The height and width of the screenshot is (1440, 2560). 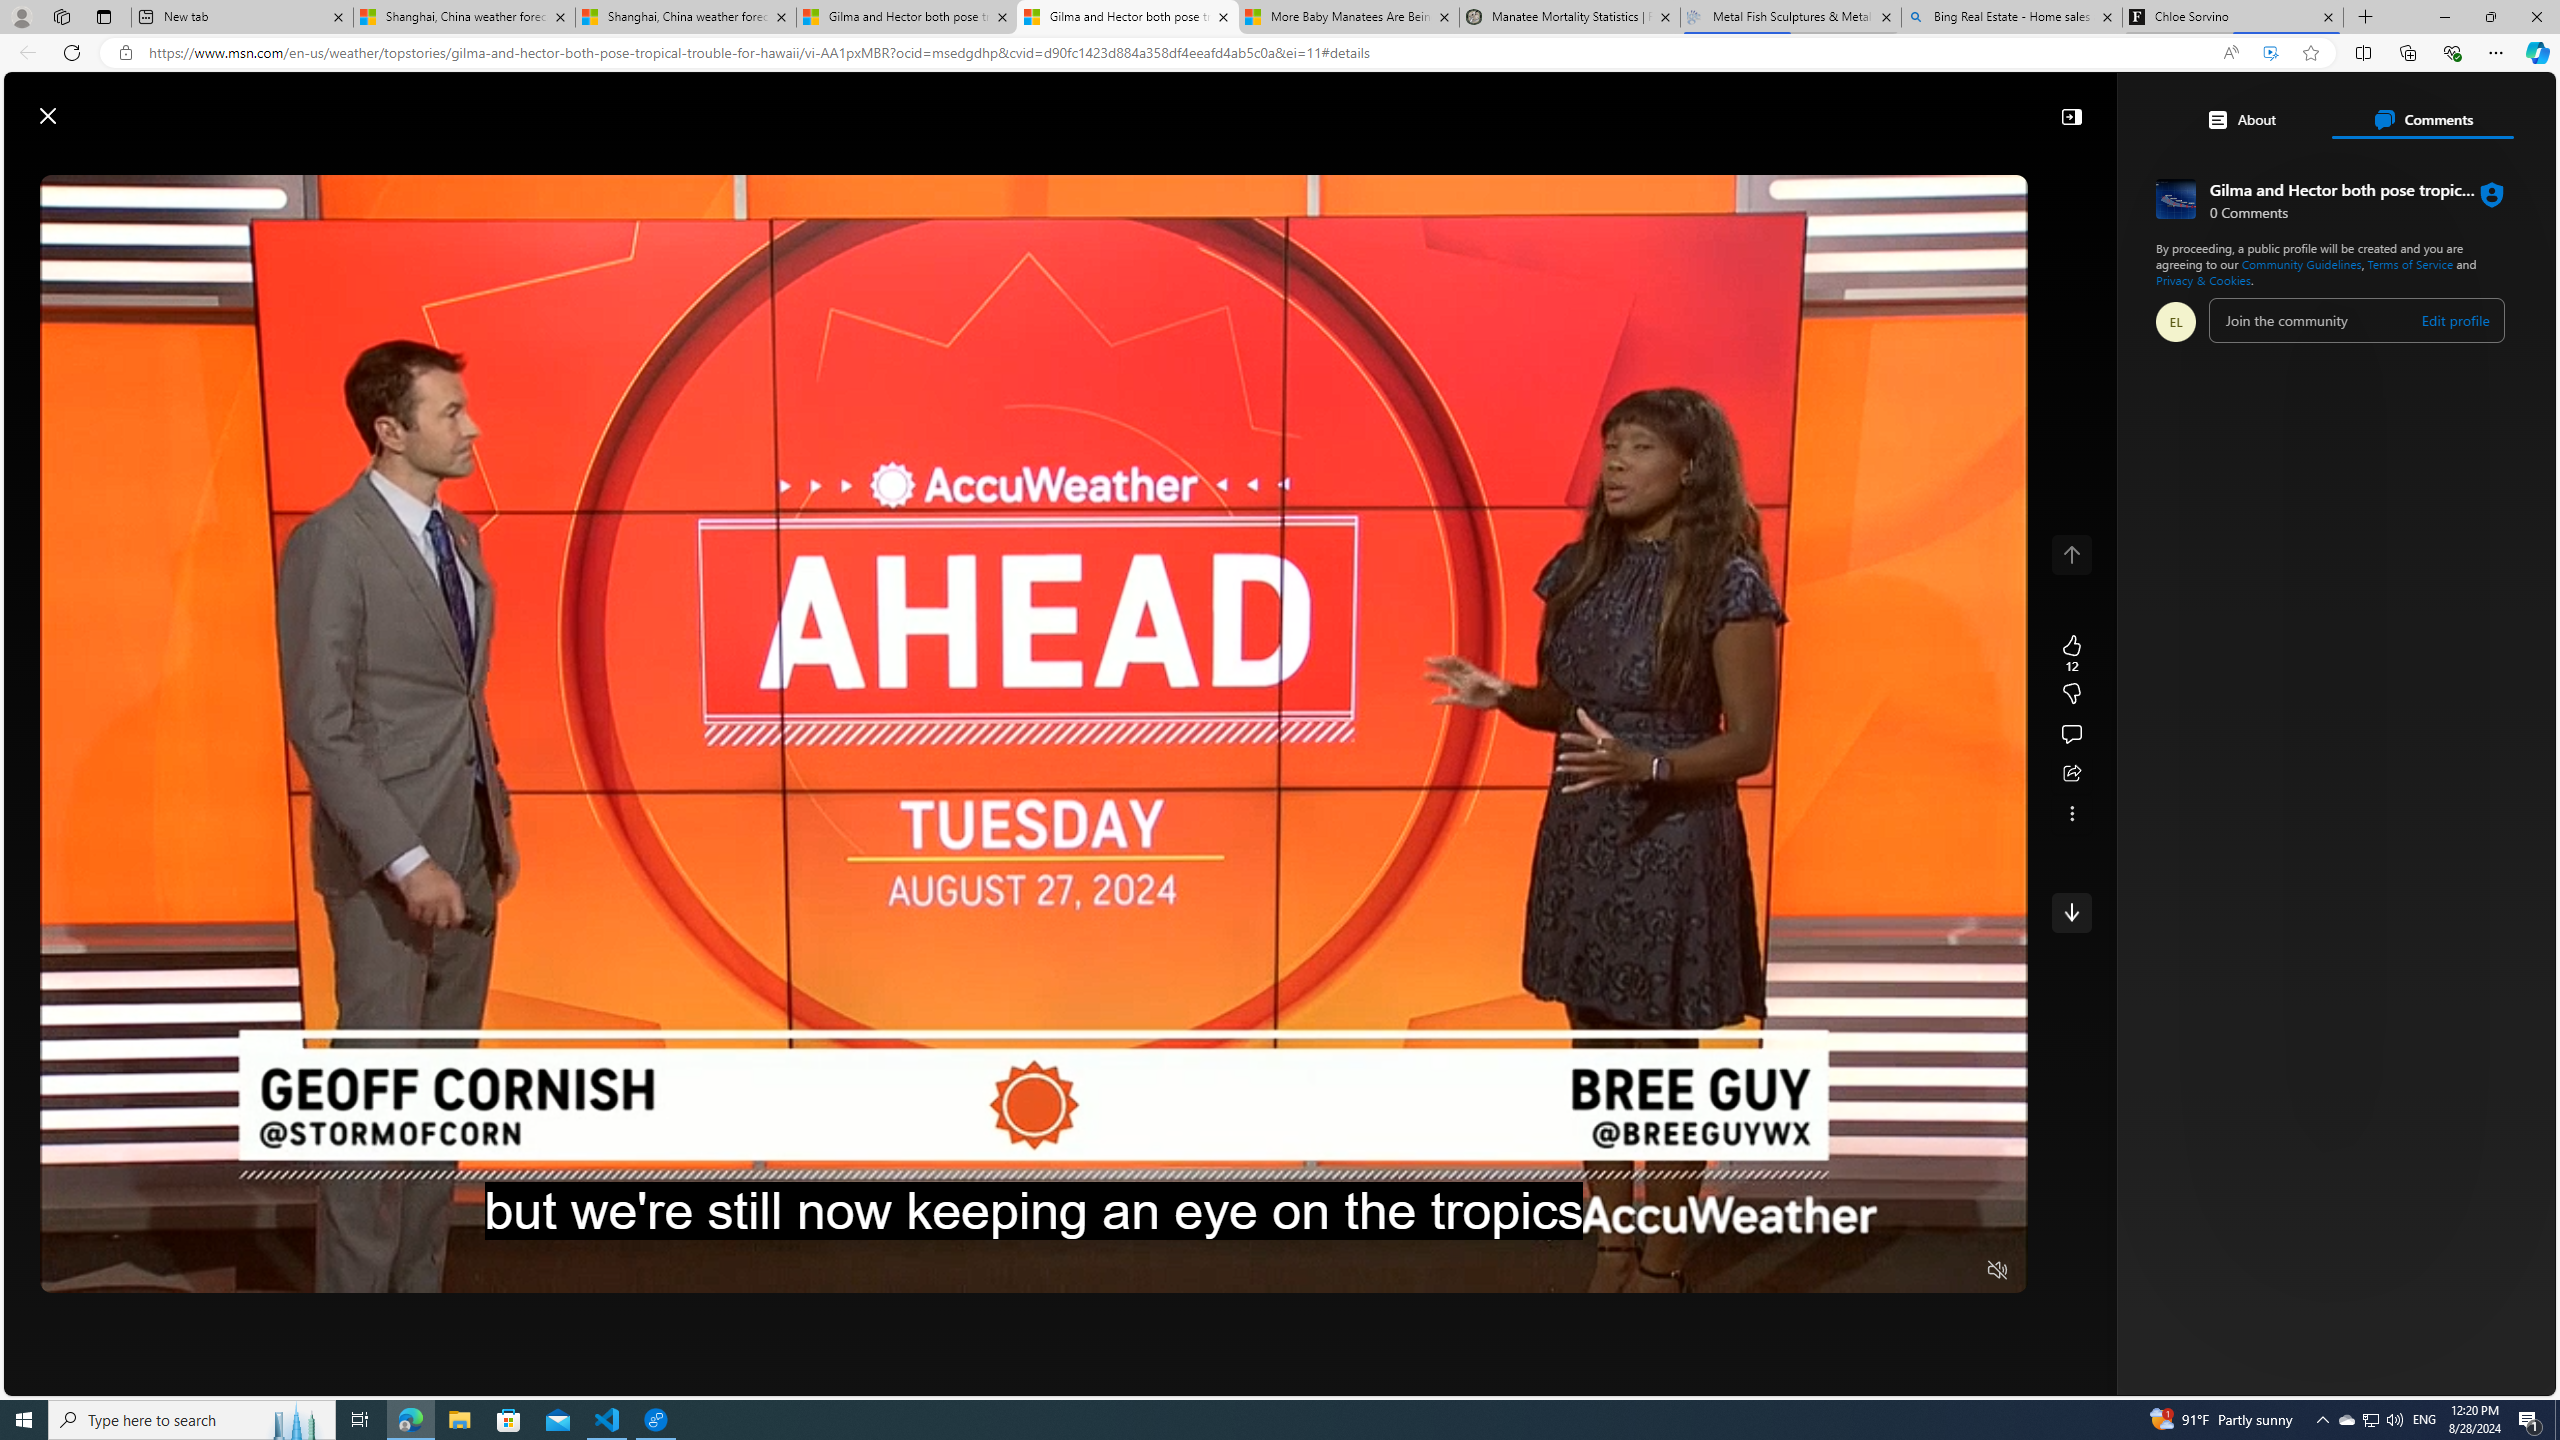 I want to click on Progress Bar, so click(x=1034, y=1245).